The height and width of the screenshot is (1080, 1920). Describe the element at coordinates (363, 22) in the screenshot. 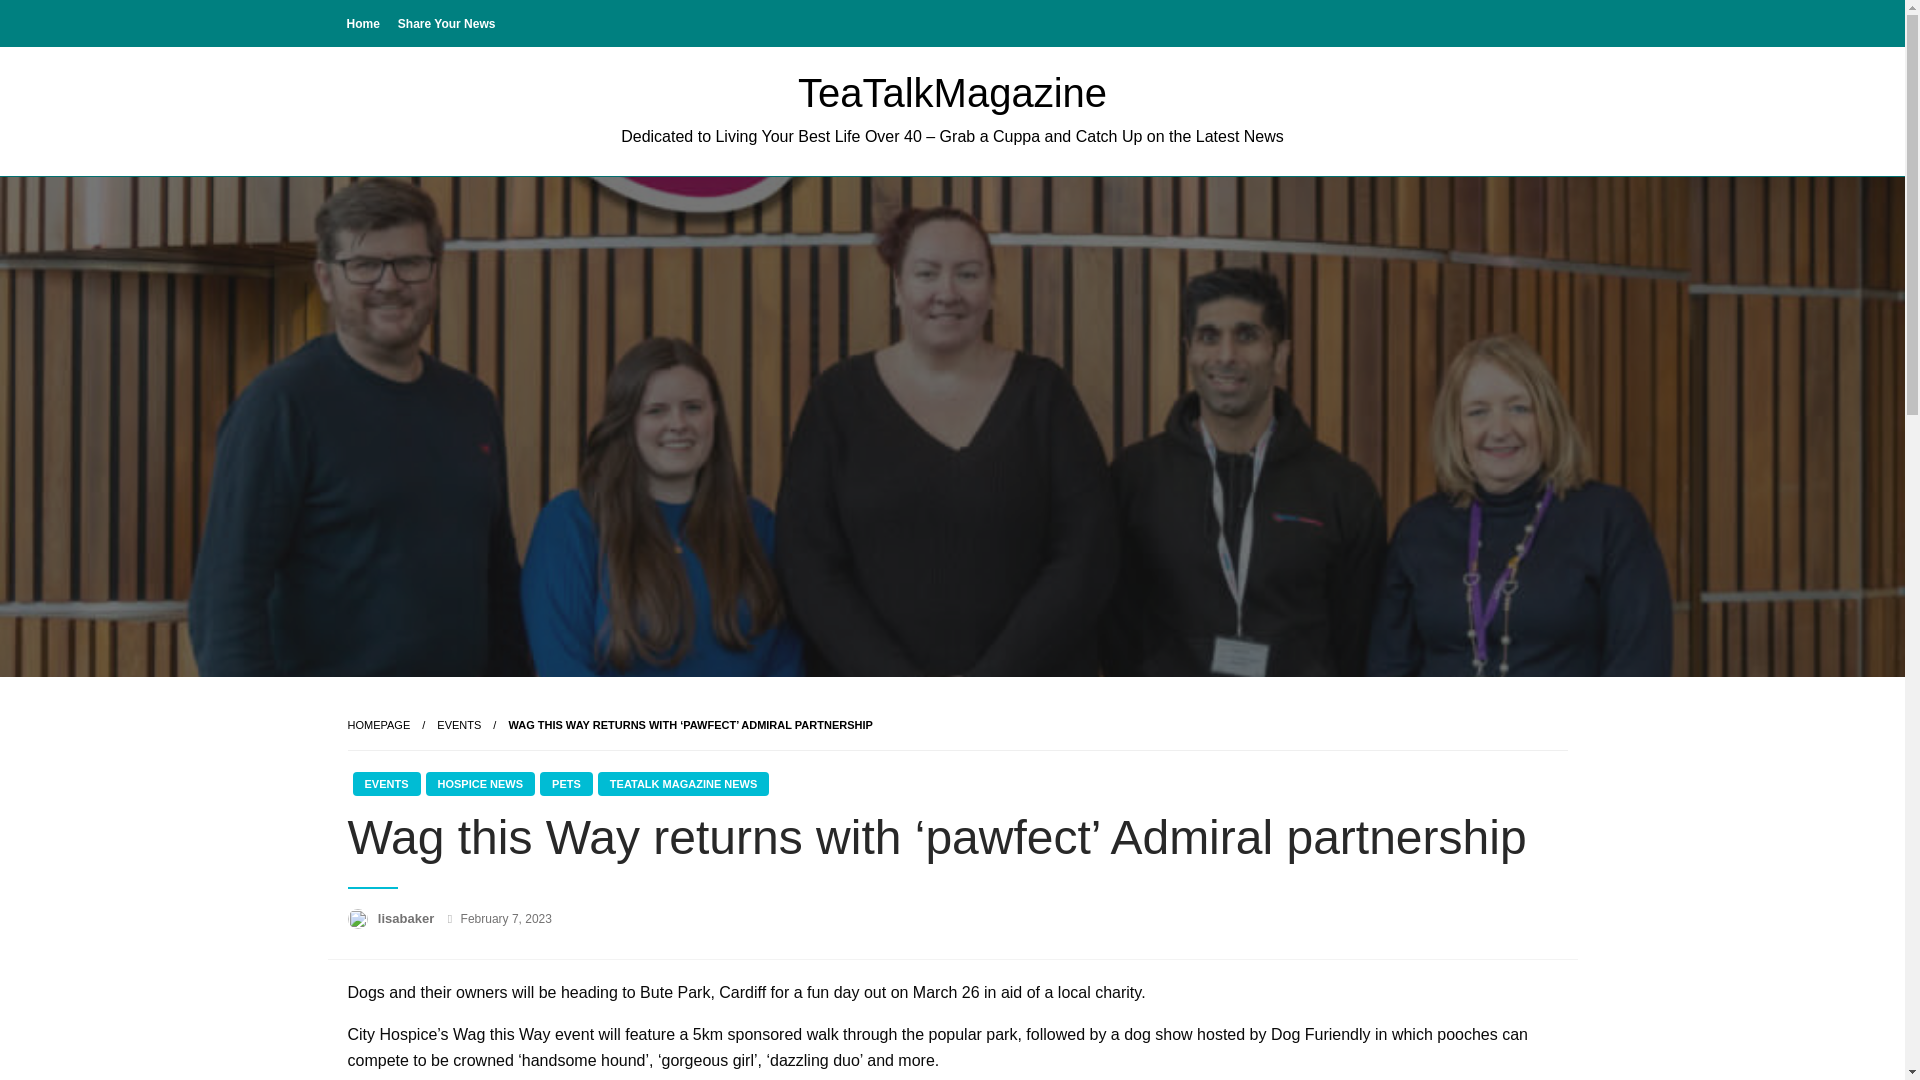

I see `Home` at that location.